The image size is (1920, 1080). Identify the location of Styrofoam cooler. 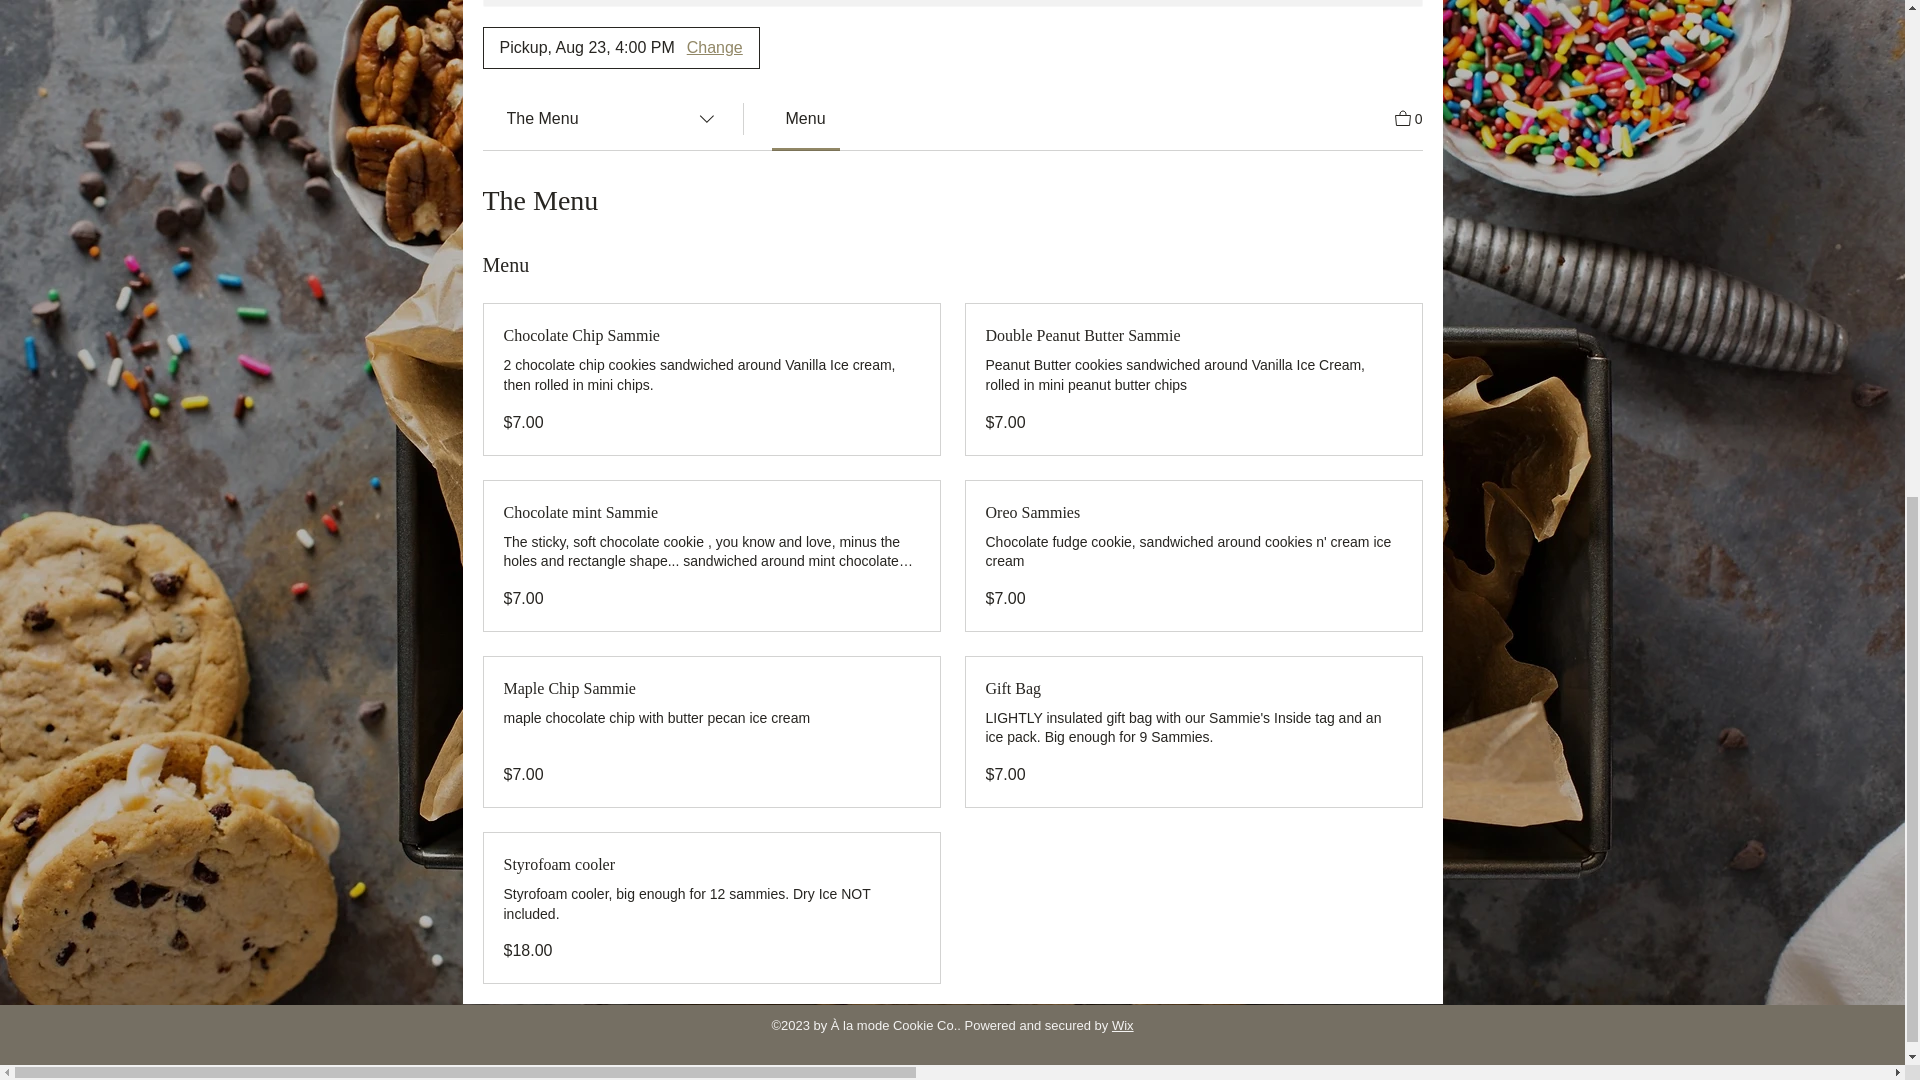
(711, 864).